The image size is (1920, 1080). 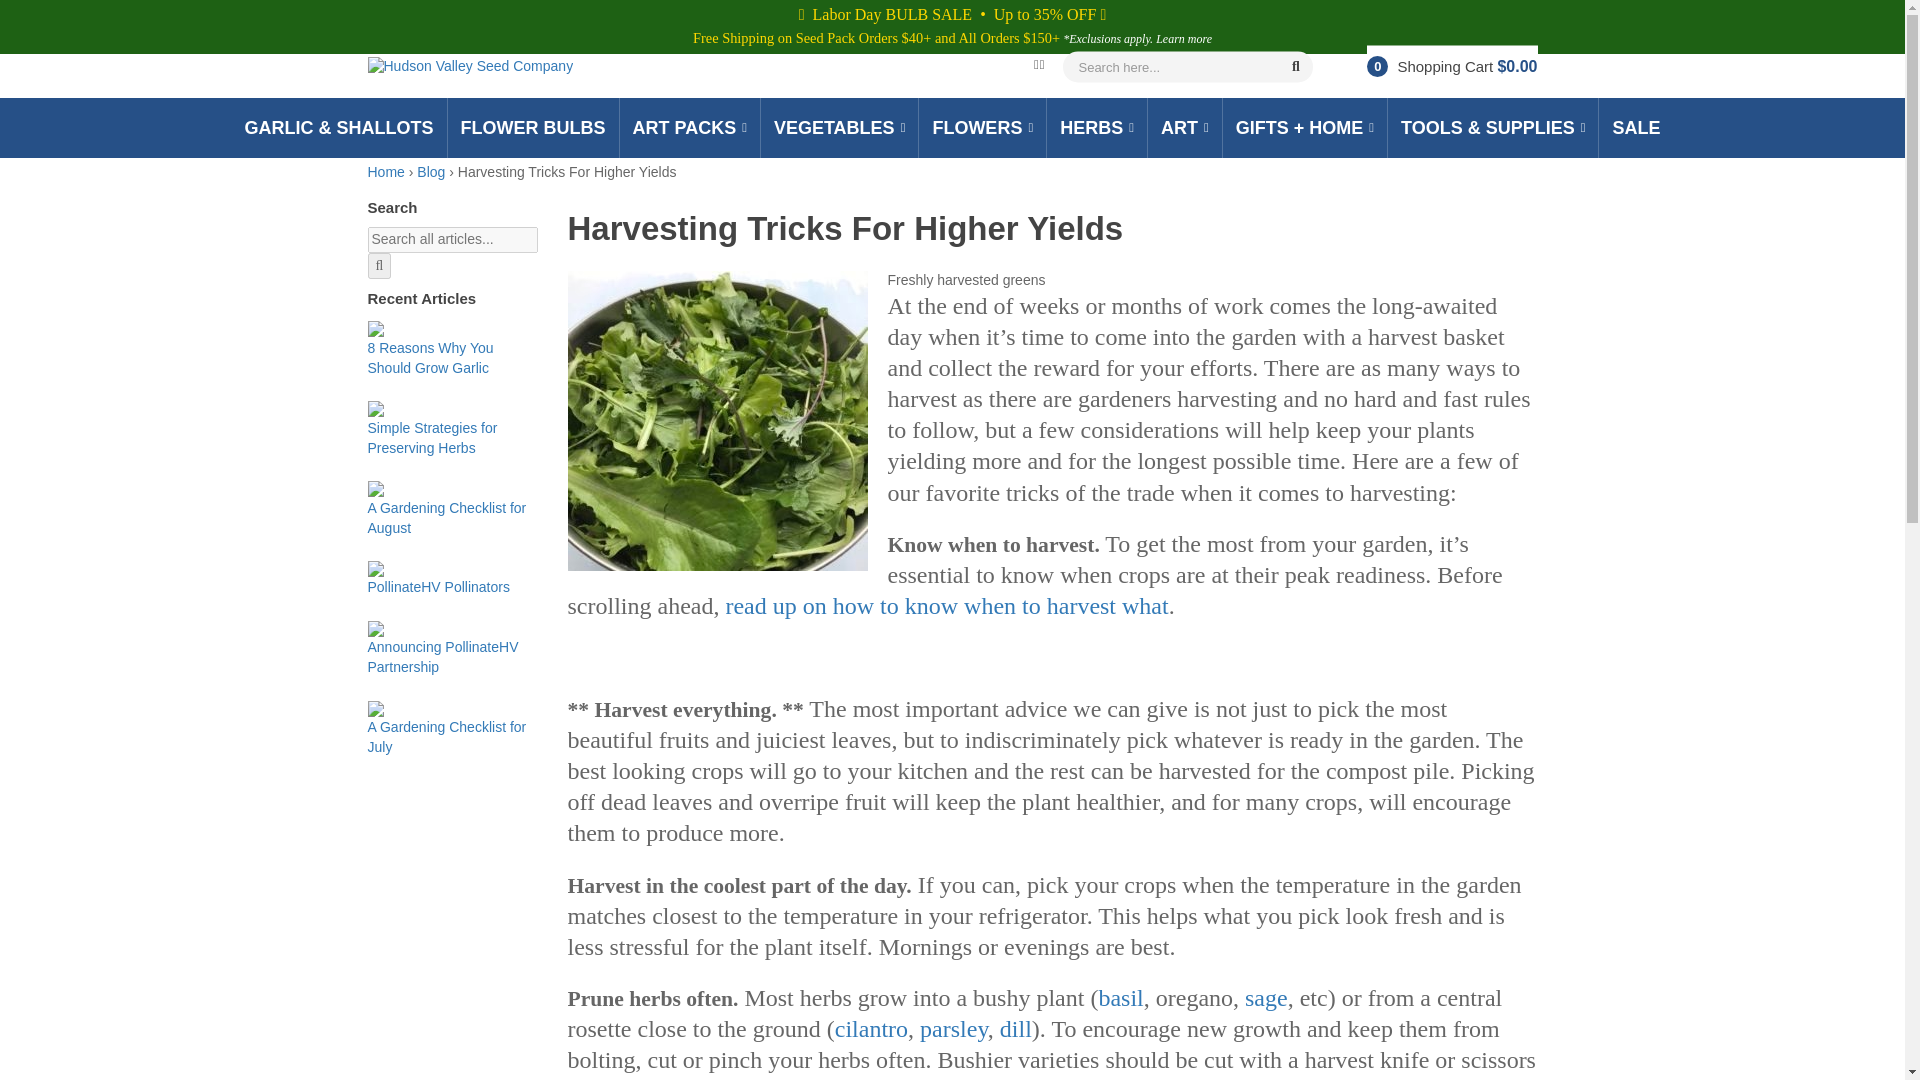 I want to click on Back to the frontpage, so click(x=386, y=172).